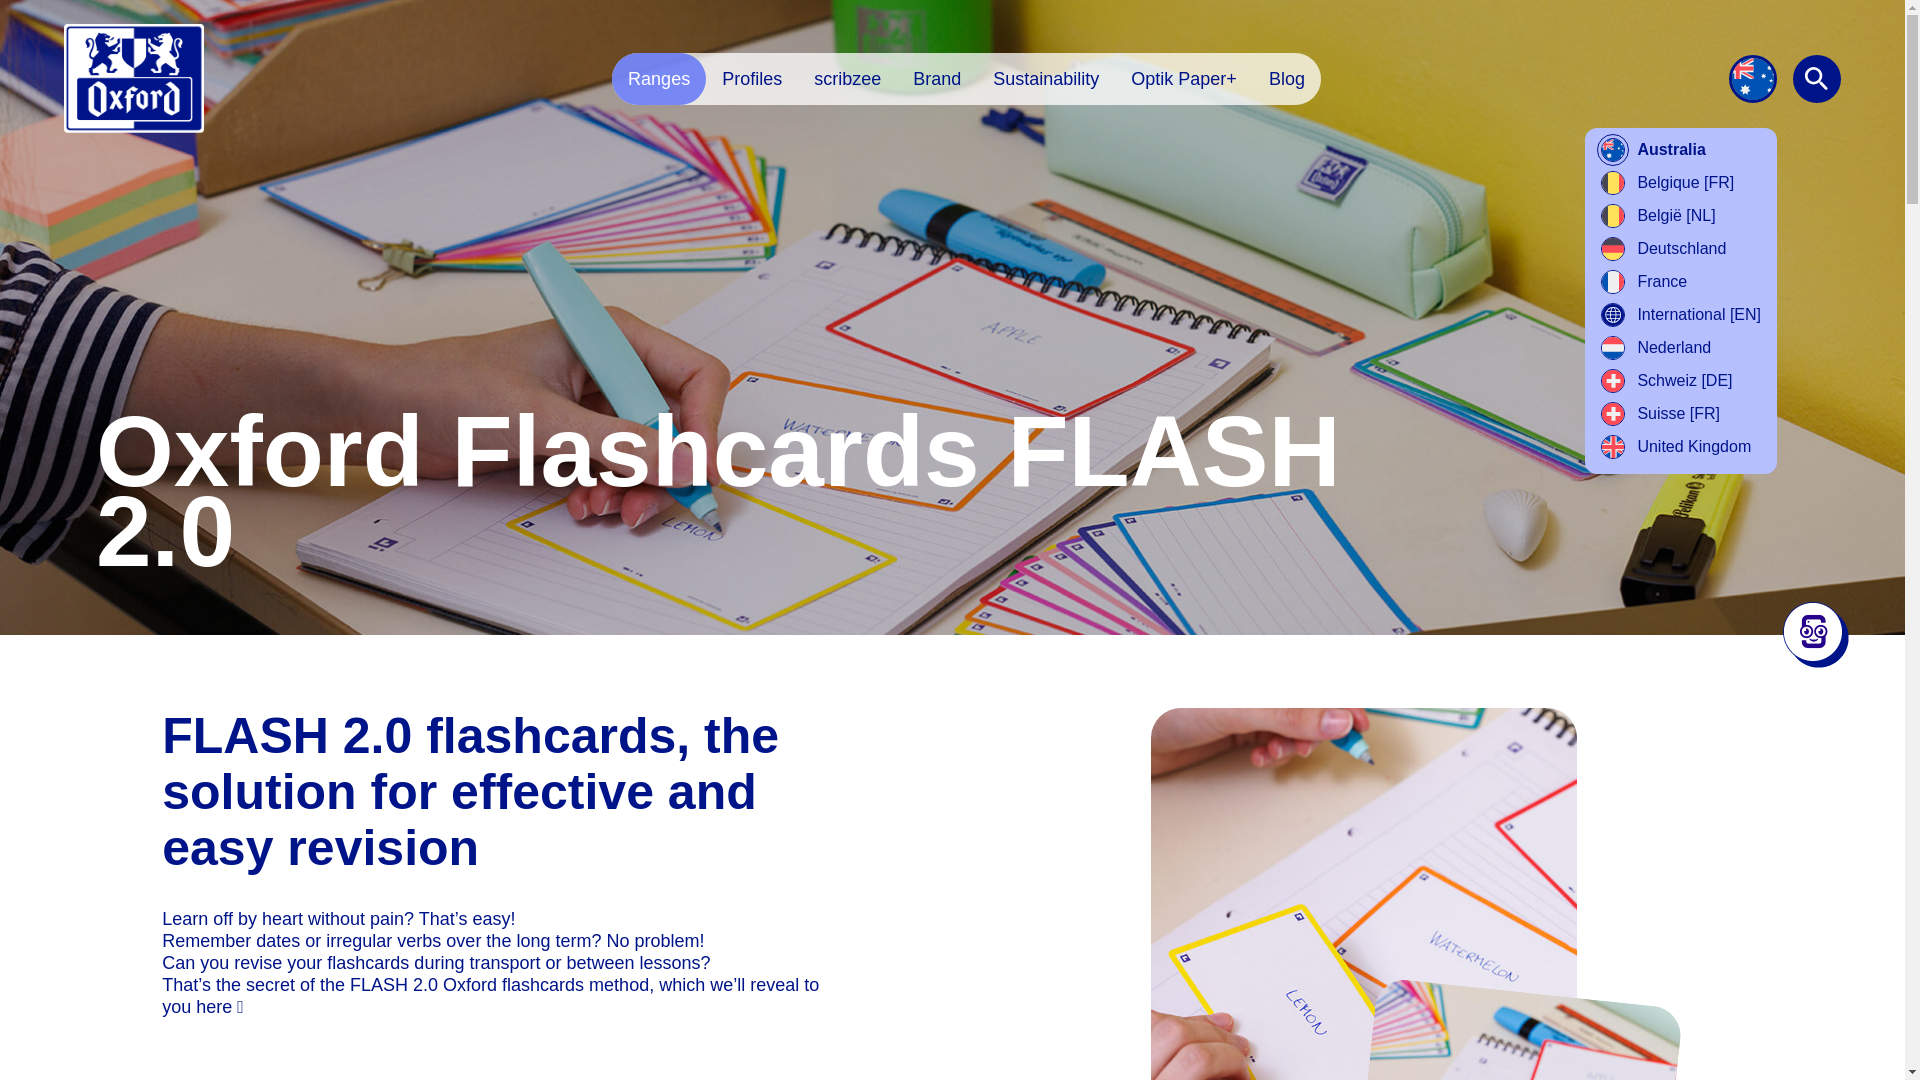 This screenshot has height=1080, width=1920. I want to click on Ranges, so click(659, 78).